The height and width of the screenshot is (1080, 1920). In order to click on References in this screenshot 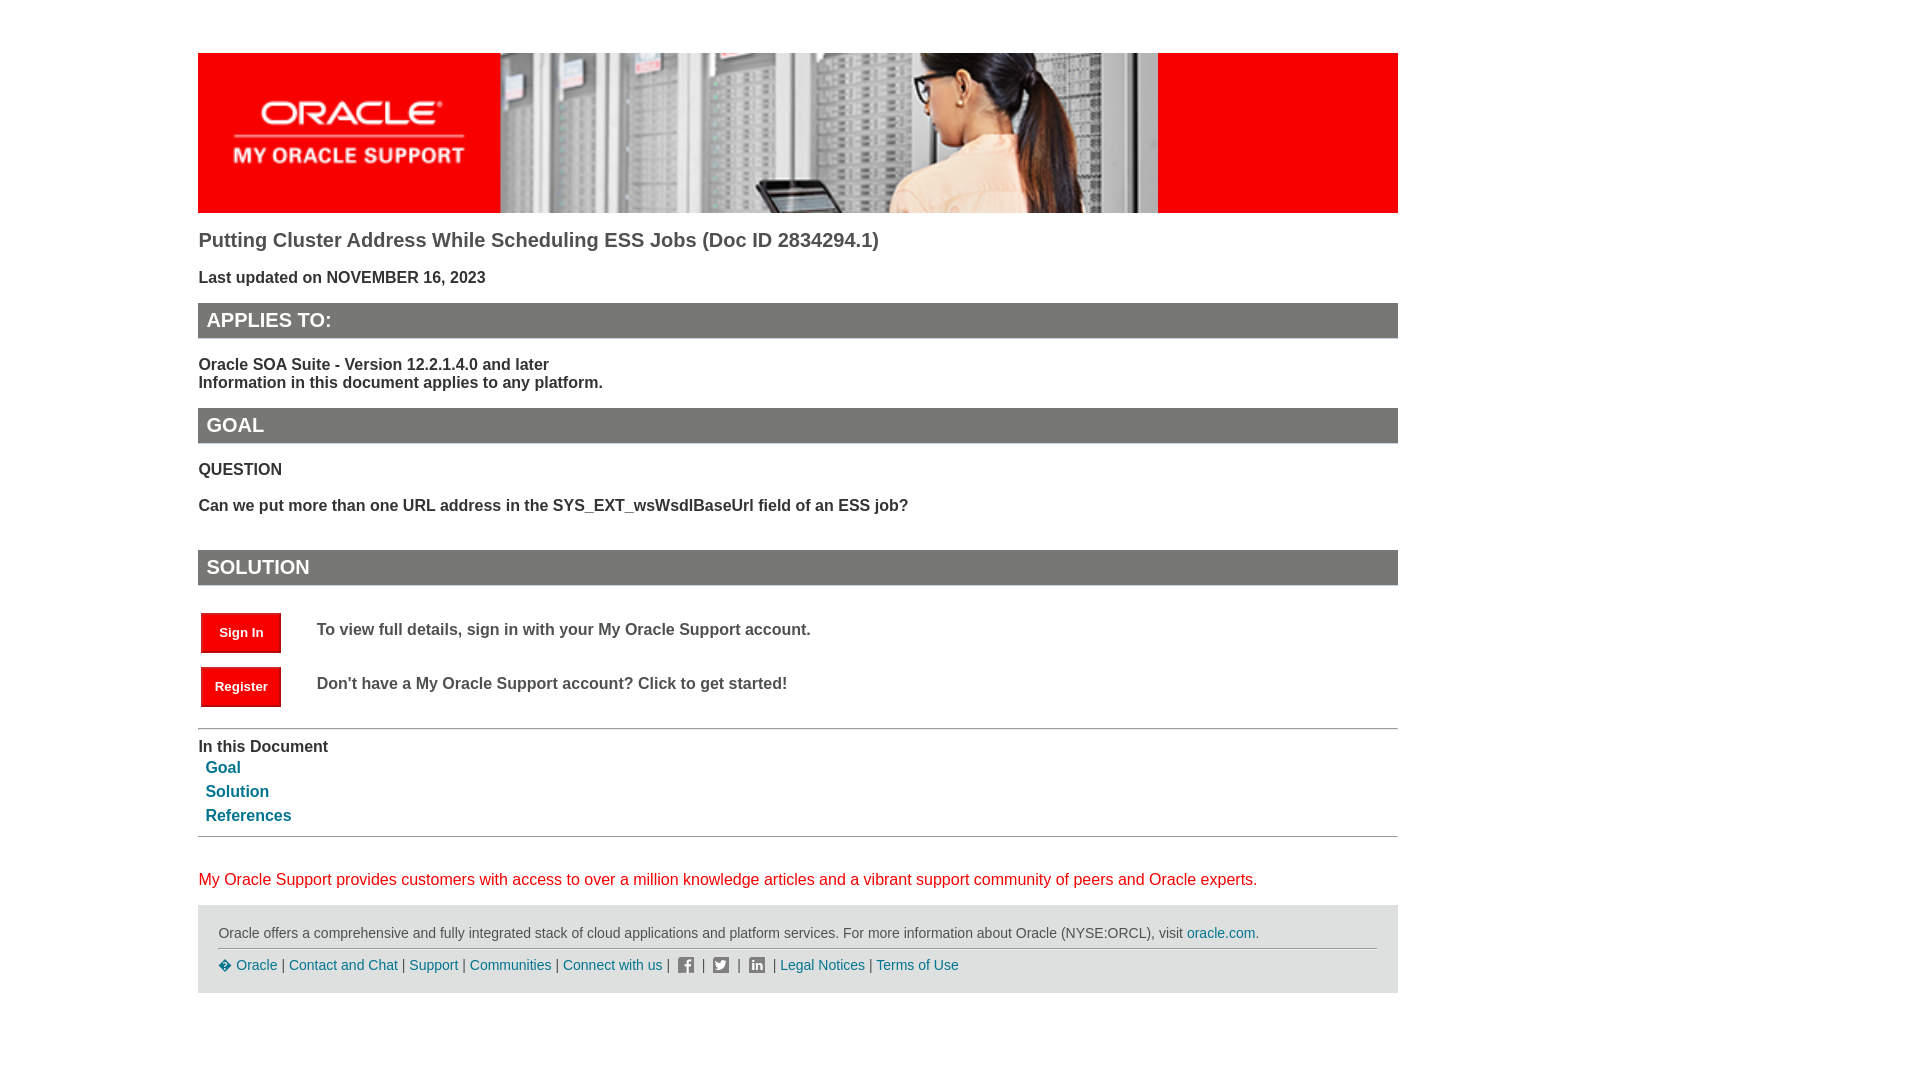, I will do `click(248, 815)`.